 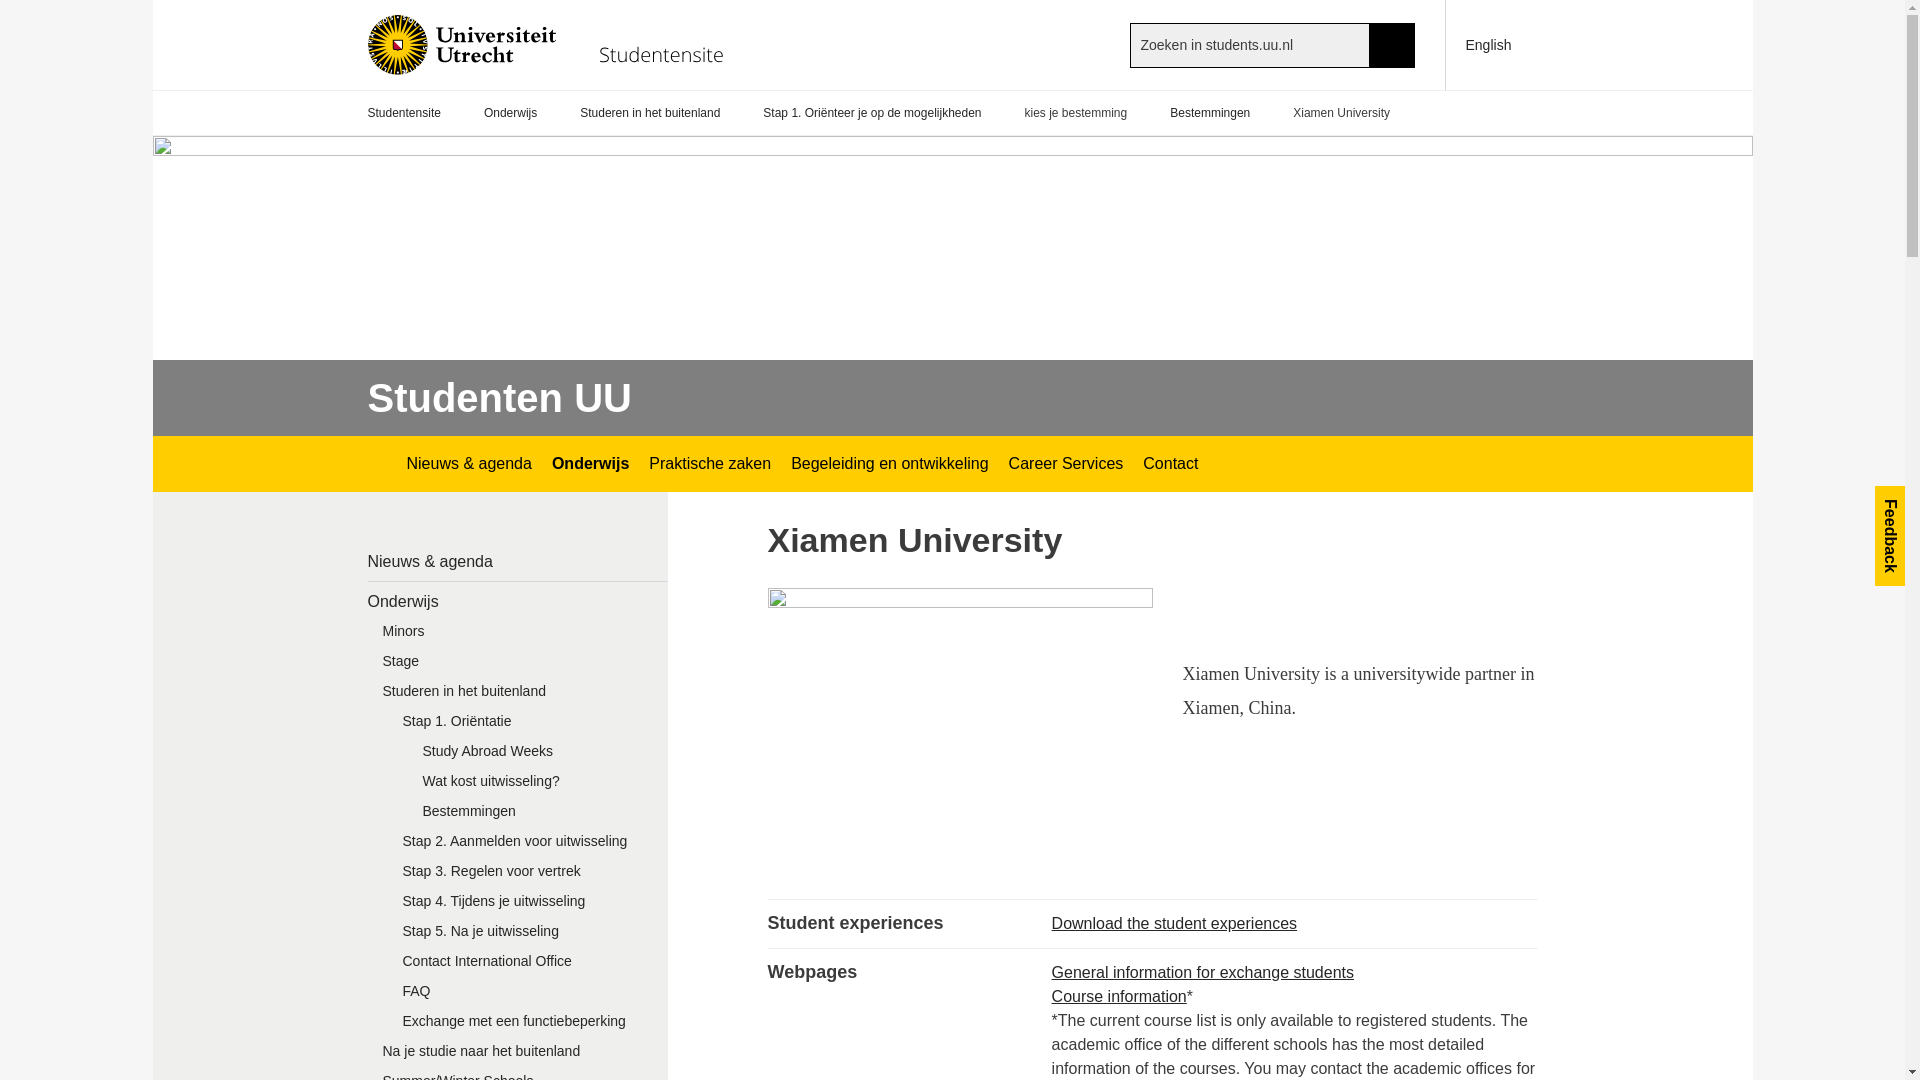 What do you see at coordinates (10, 10) in the screenshot?
I see `Overslaan en naar de inhoud gaan` at bounding box center [10, 10].